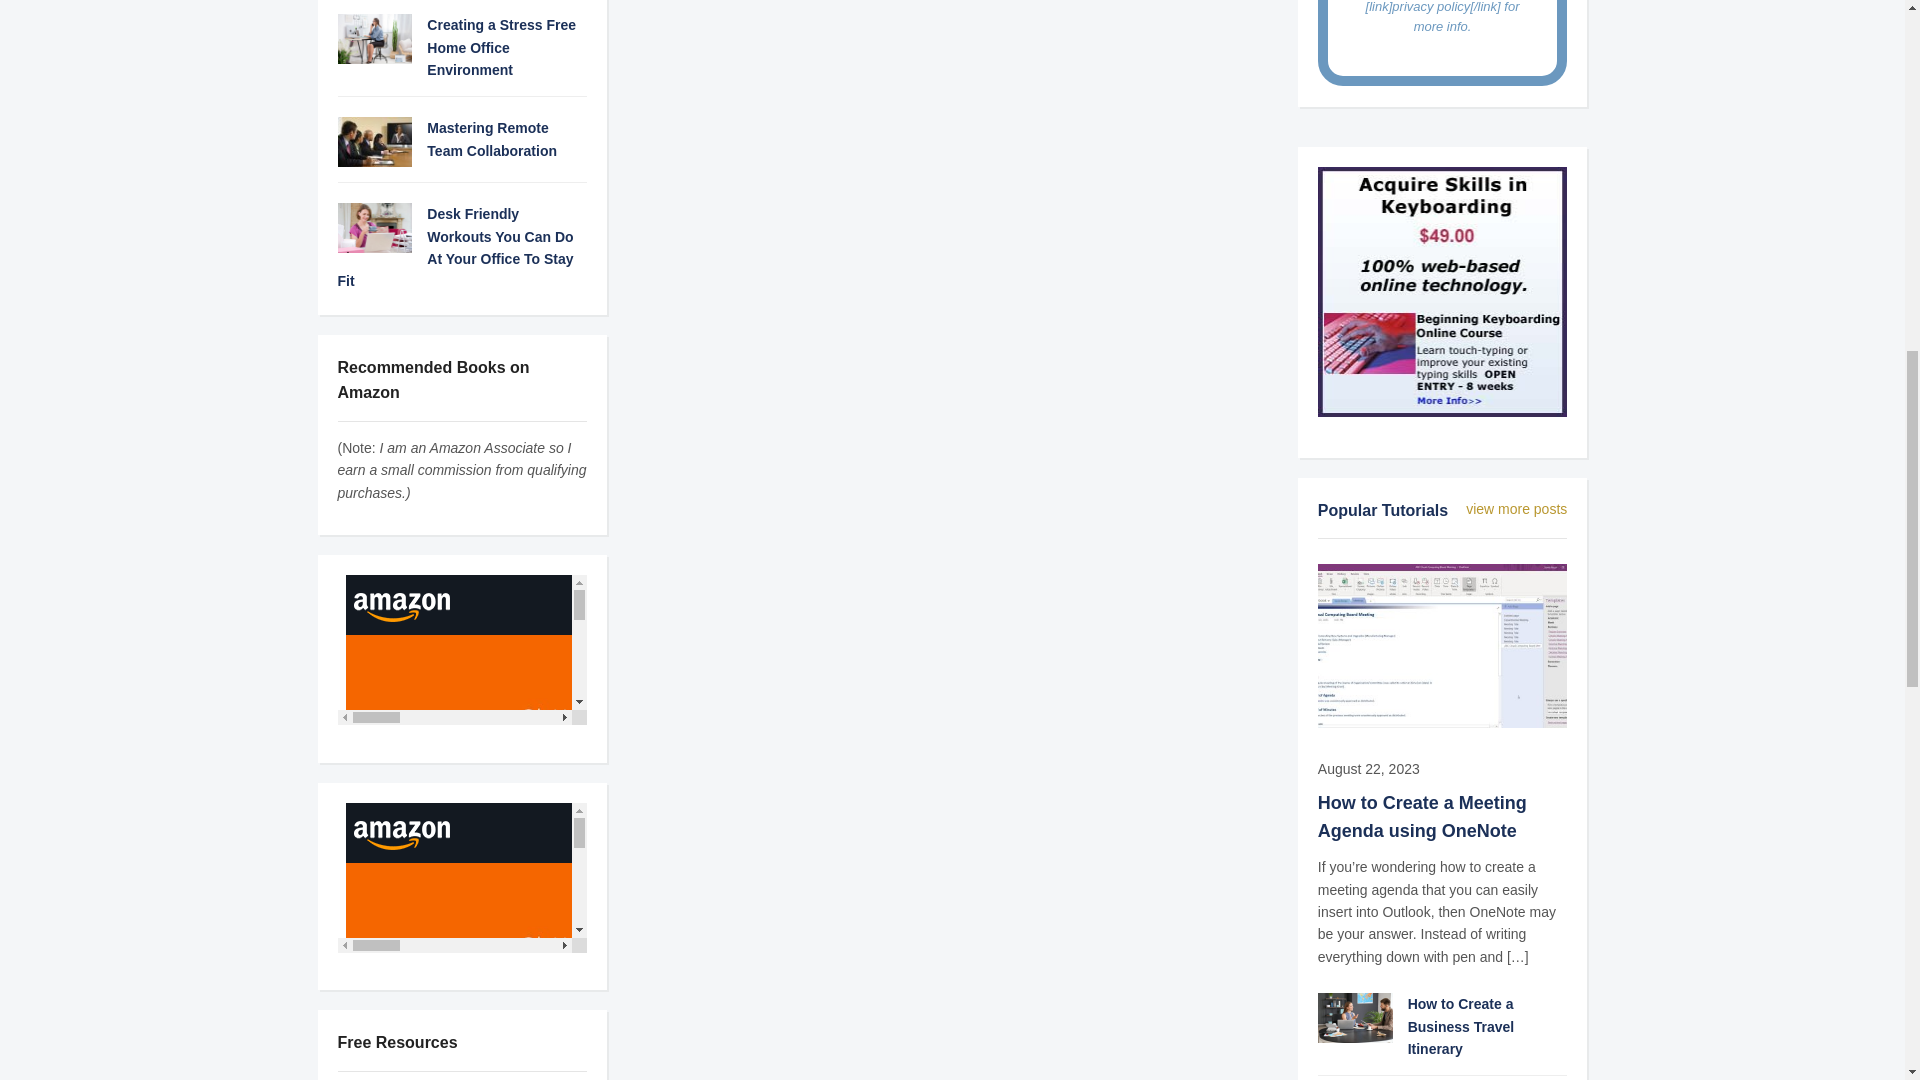 The image size is (1920, 1080). I want to click on Creating a Stress Free Home Office Environment, so click(501, 47).